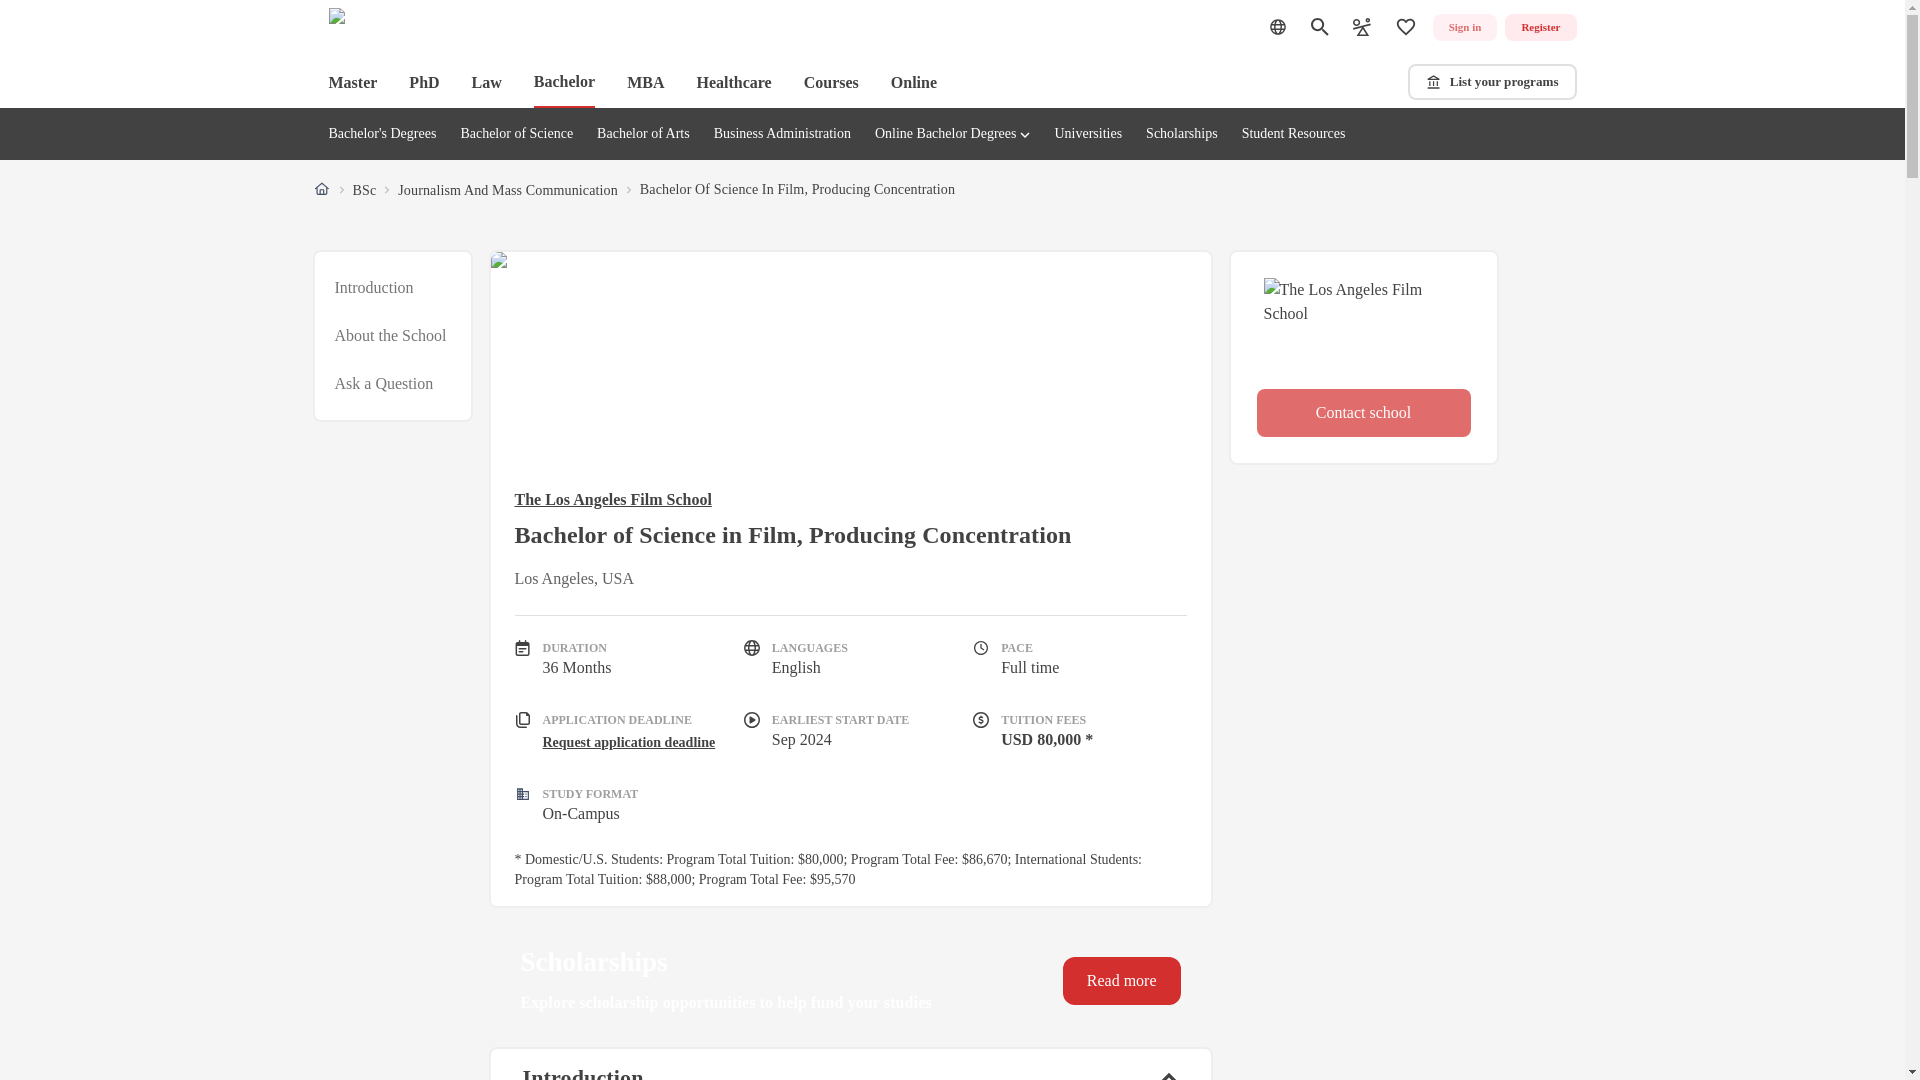 The image size is (1920, 1080). I want to click on Bachelor of Science, so click(516, 134).